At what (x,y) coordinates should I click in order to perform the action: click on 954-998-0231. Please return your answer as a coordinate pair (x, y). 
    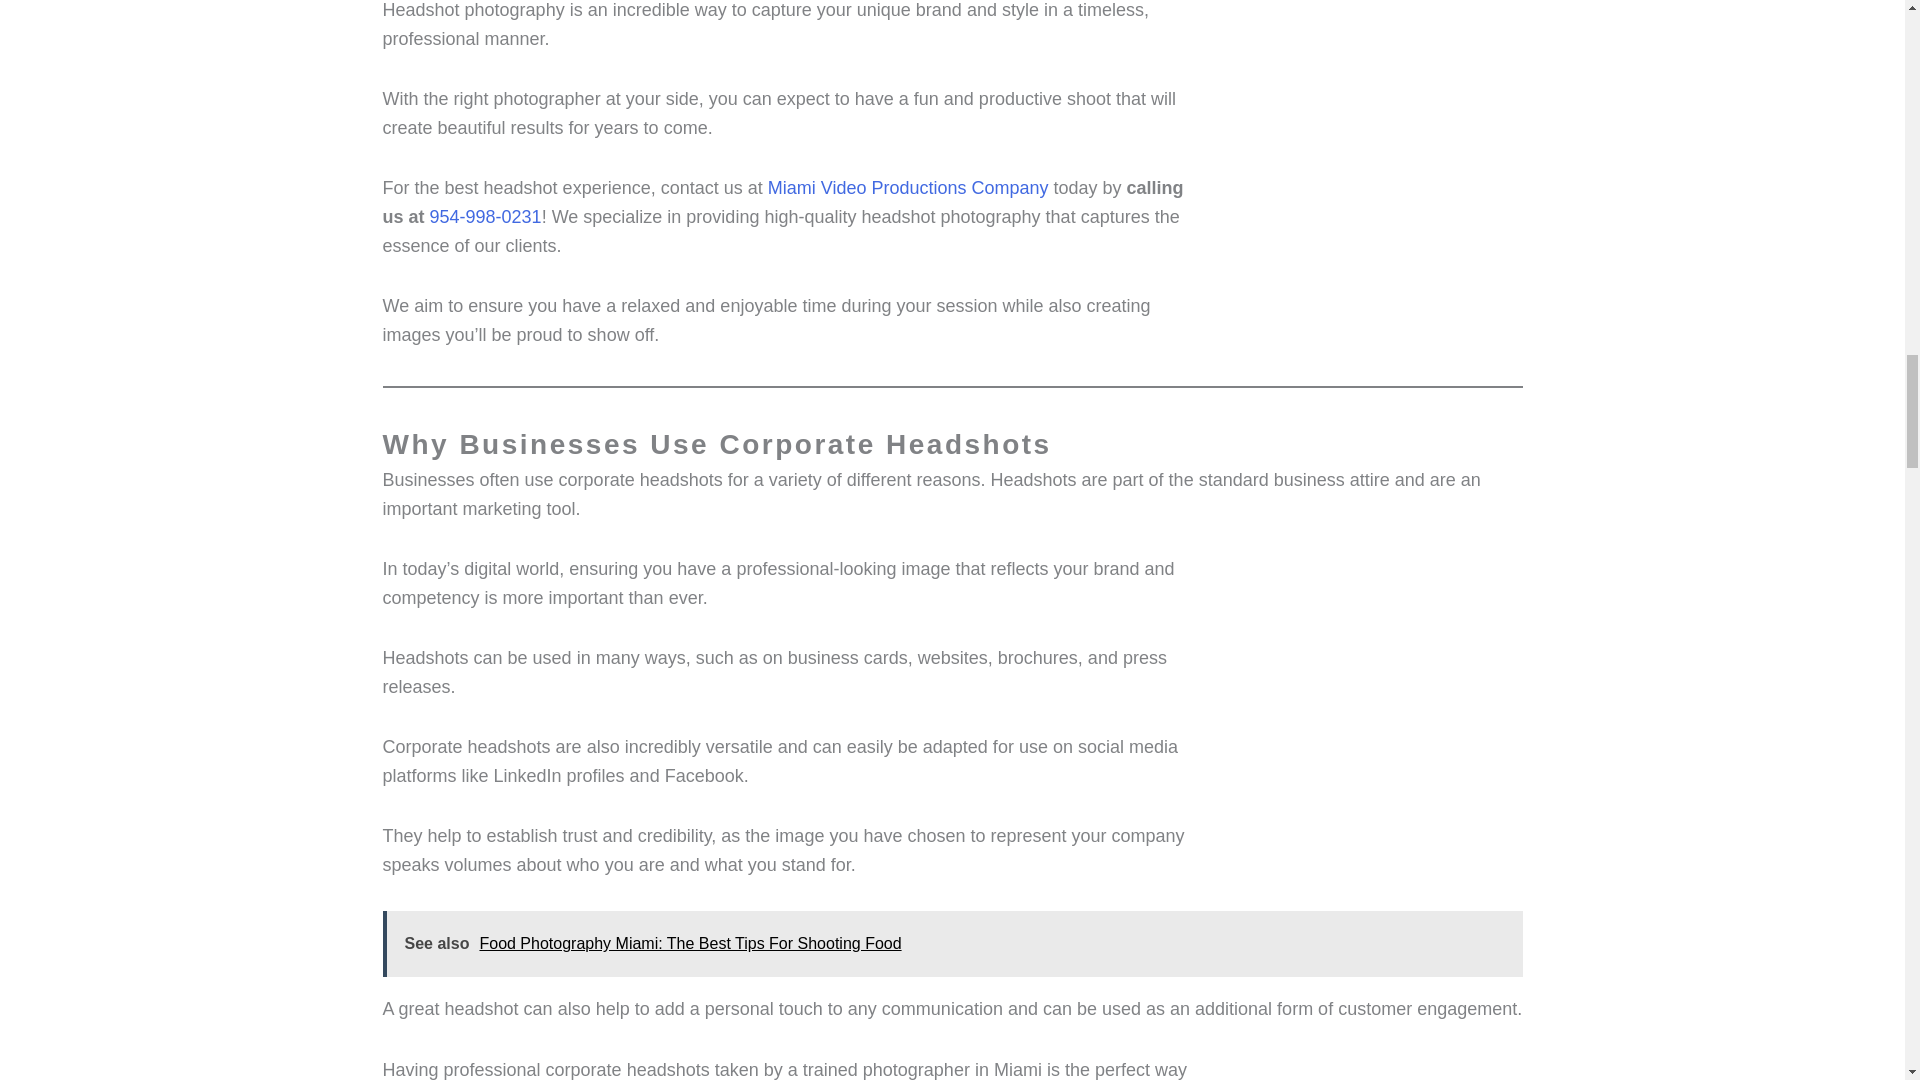
    Looking at the image, I should click on (486, 216).